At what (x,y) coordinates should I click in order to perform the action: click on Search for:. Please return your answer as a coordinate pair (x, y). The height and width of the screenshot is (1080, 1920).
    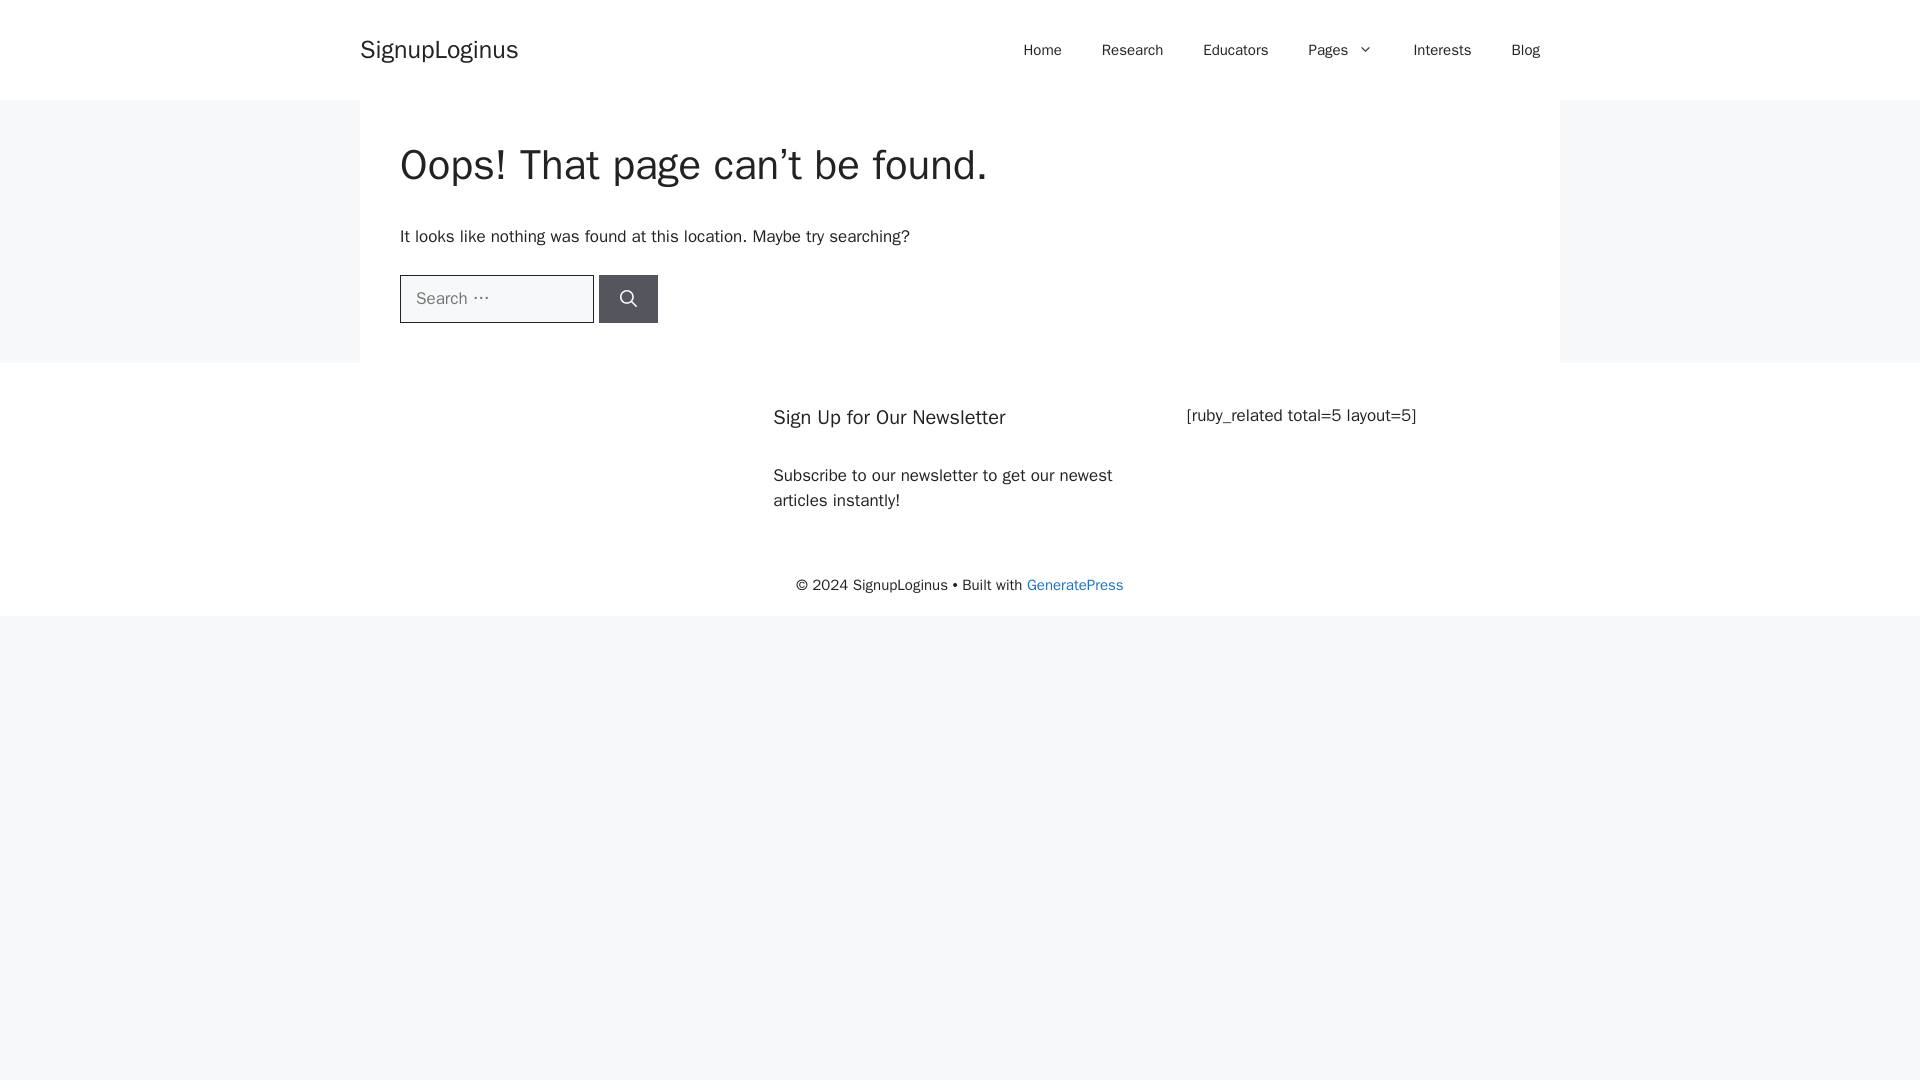
    Looking at the image, I should click on (496, 298).